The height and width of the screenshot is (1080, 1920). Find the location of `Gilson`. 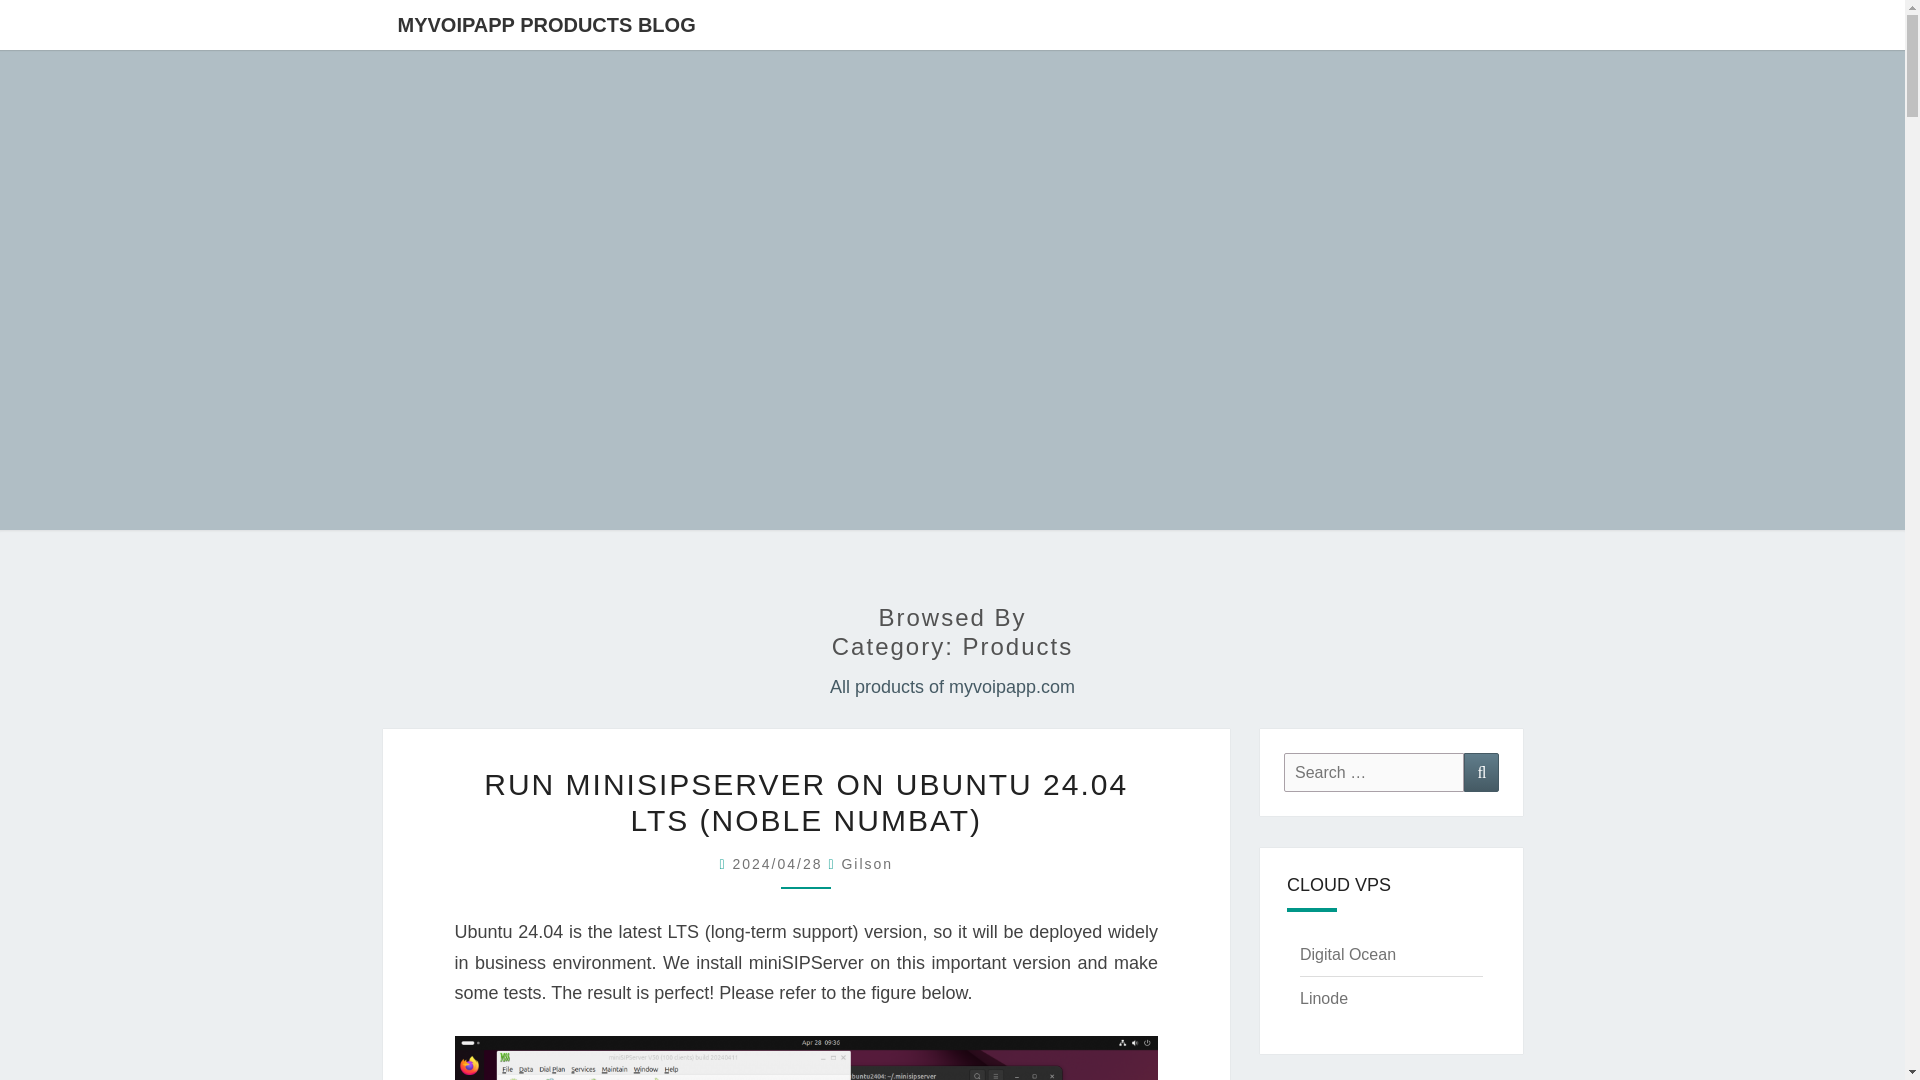

Gilson is located at coordinates (866, 864).